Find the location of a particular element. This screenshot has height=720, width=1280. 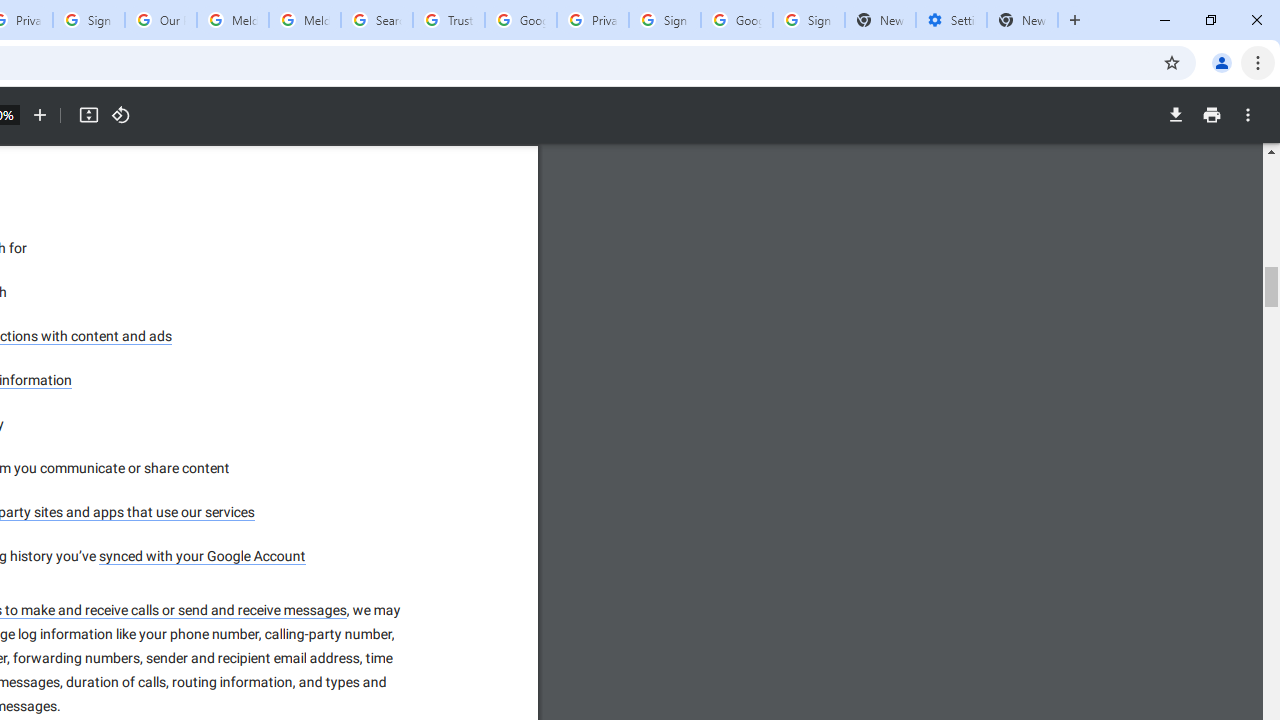

Rotate counterclockwise is located at coordinates (120, 115).